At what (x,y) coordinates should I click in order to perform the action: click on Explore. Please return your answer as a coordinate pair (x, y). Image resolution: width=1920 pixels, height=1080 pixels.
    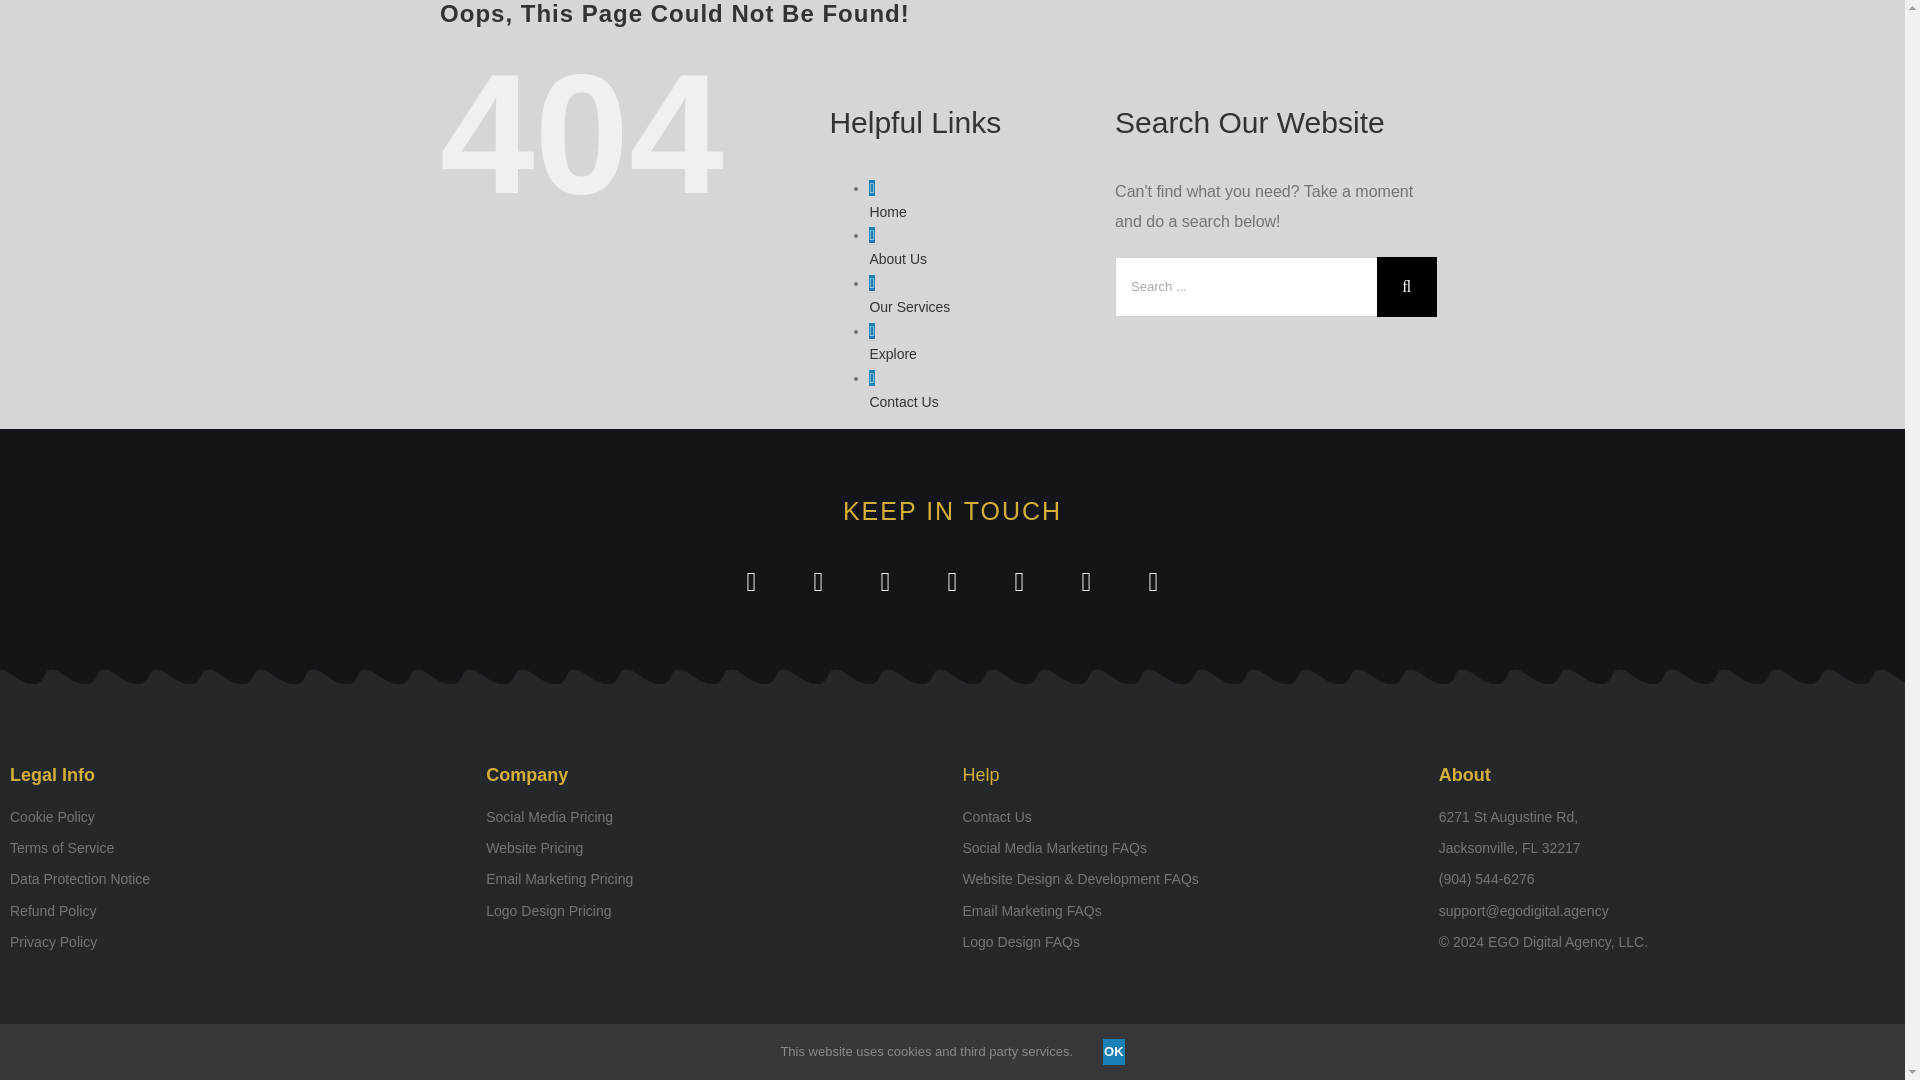
    Looking at the image, I should click on (892, 353).